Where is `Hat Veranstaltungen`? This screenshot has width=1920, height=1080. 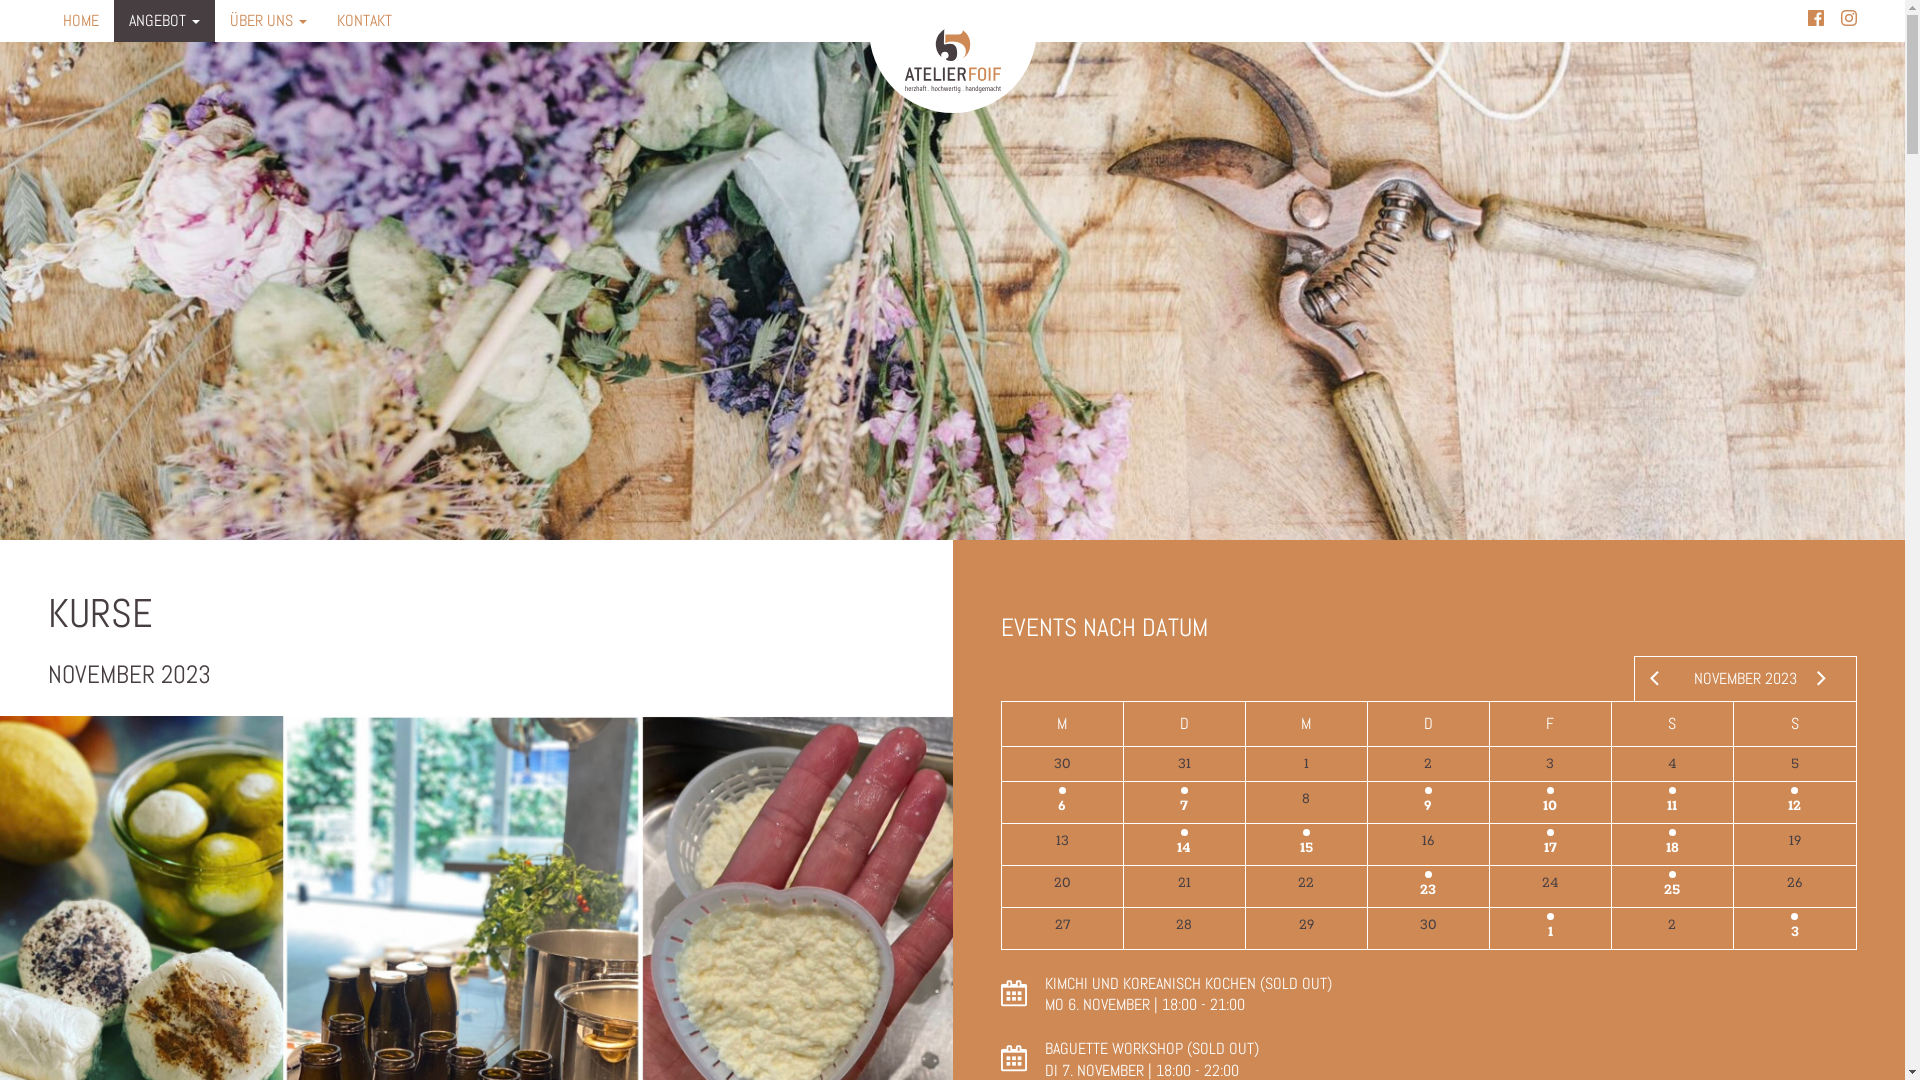
Hat Veranstaltungen is located at coordinates (1306, 832).